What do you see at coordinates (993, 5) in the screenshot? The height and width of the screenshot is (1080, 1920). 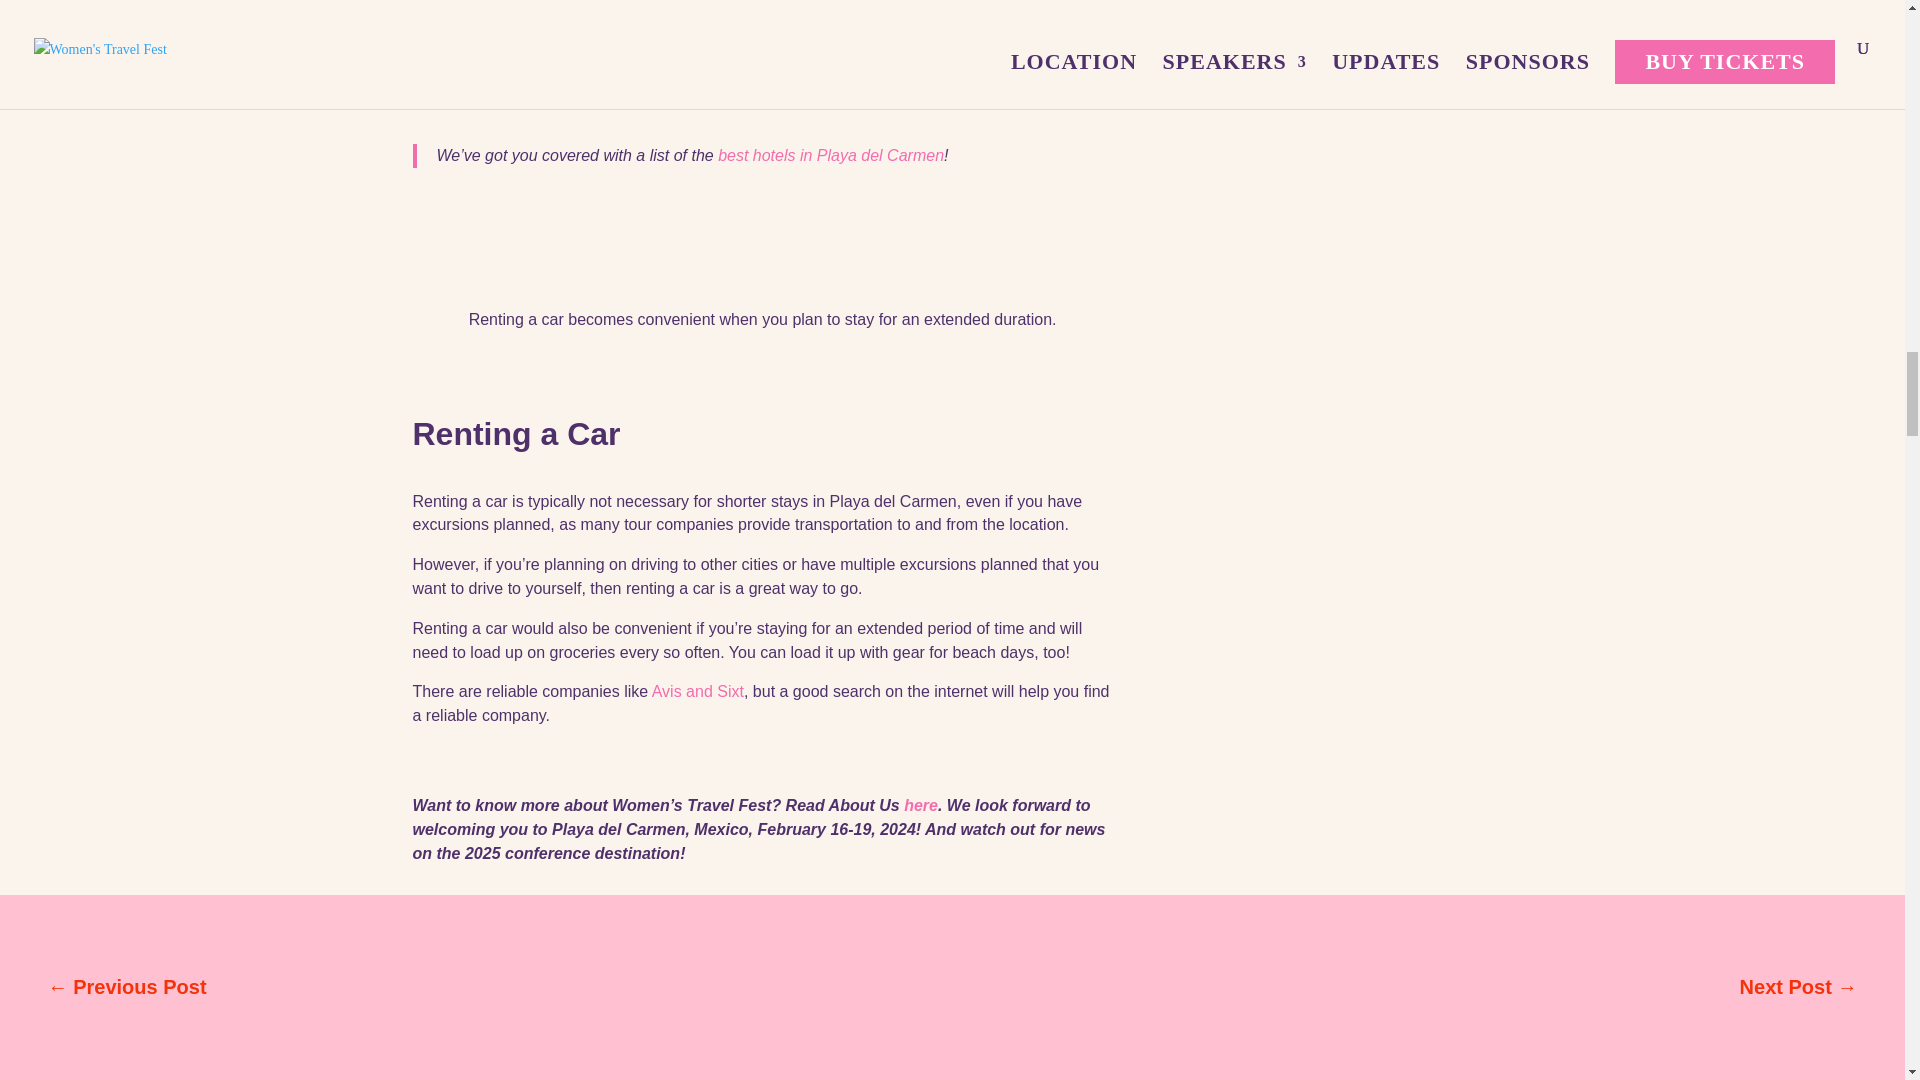 I see `BiciPlaya app` at bounding box center [993, 5].